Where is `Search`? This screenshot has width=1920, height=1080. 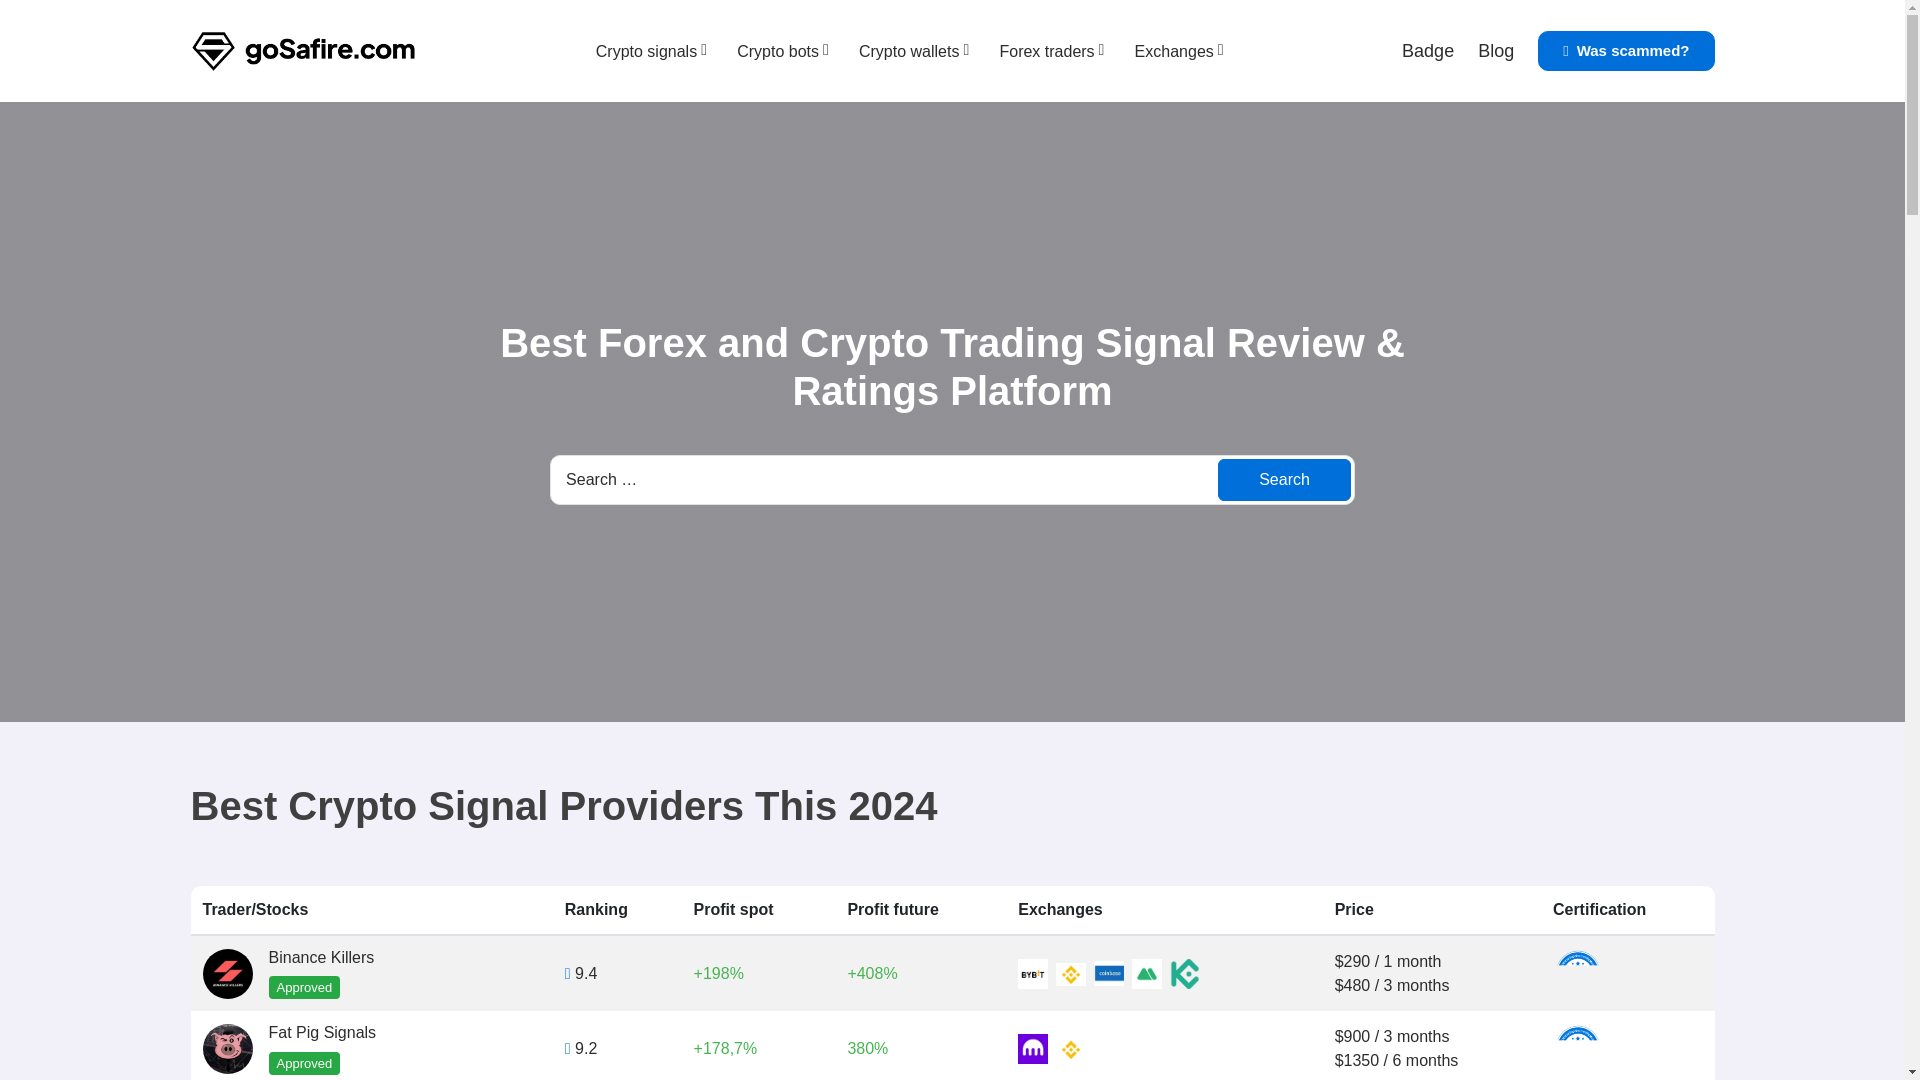 Search is located at coordinates (1284, 480).